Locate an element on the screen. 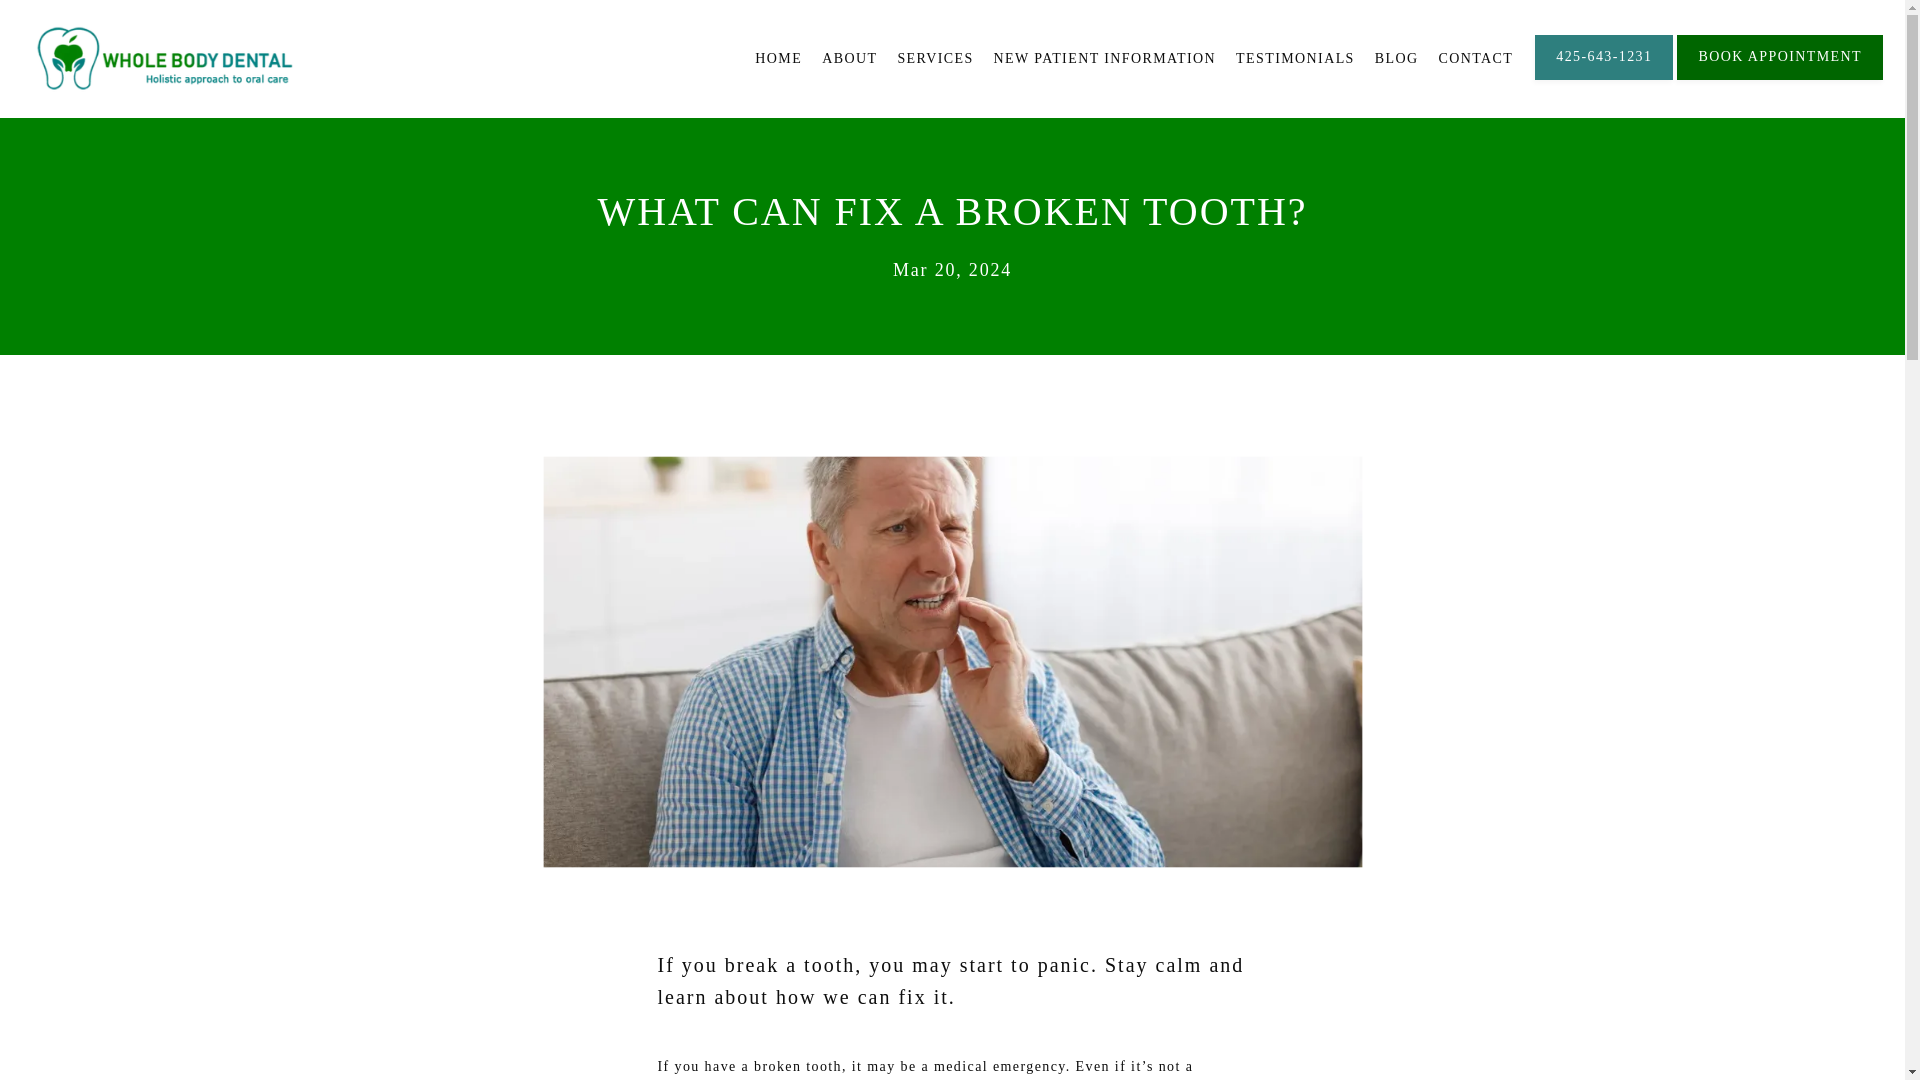 Image resolution: width=1920 pixels, height=1080 pixels. CONTACT is located at coordinates (1475, 58).